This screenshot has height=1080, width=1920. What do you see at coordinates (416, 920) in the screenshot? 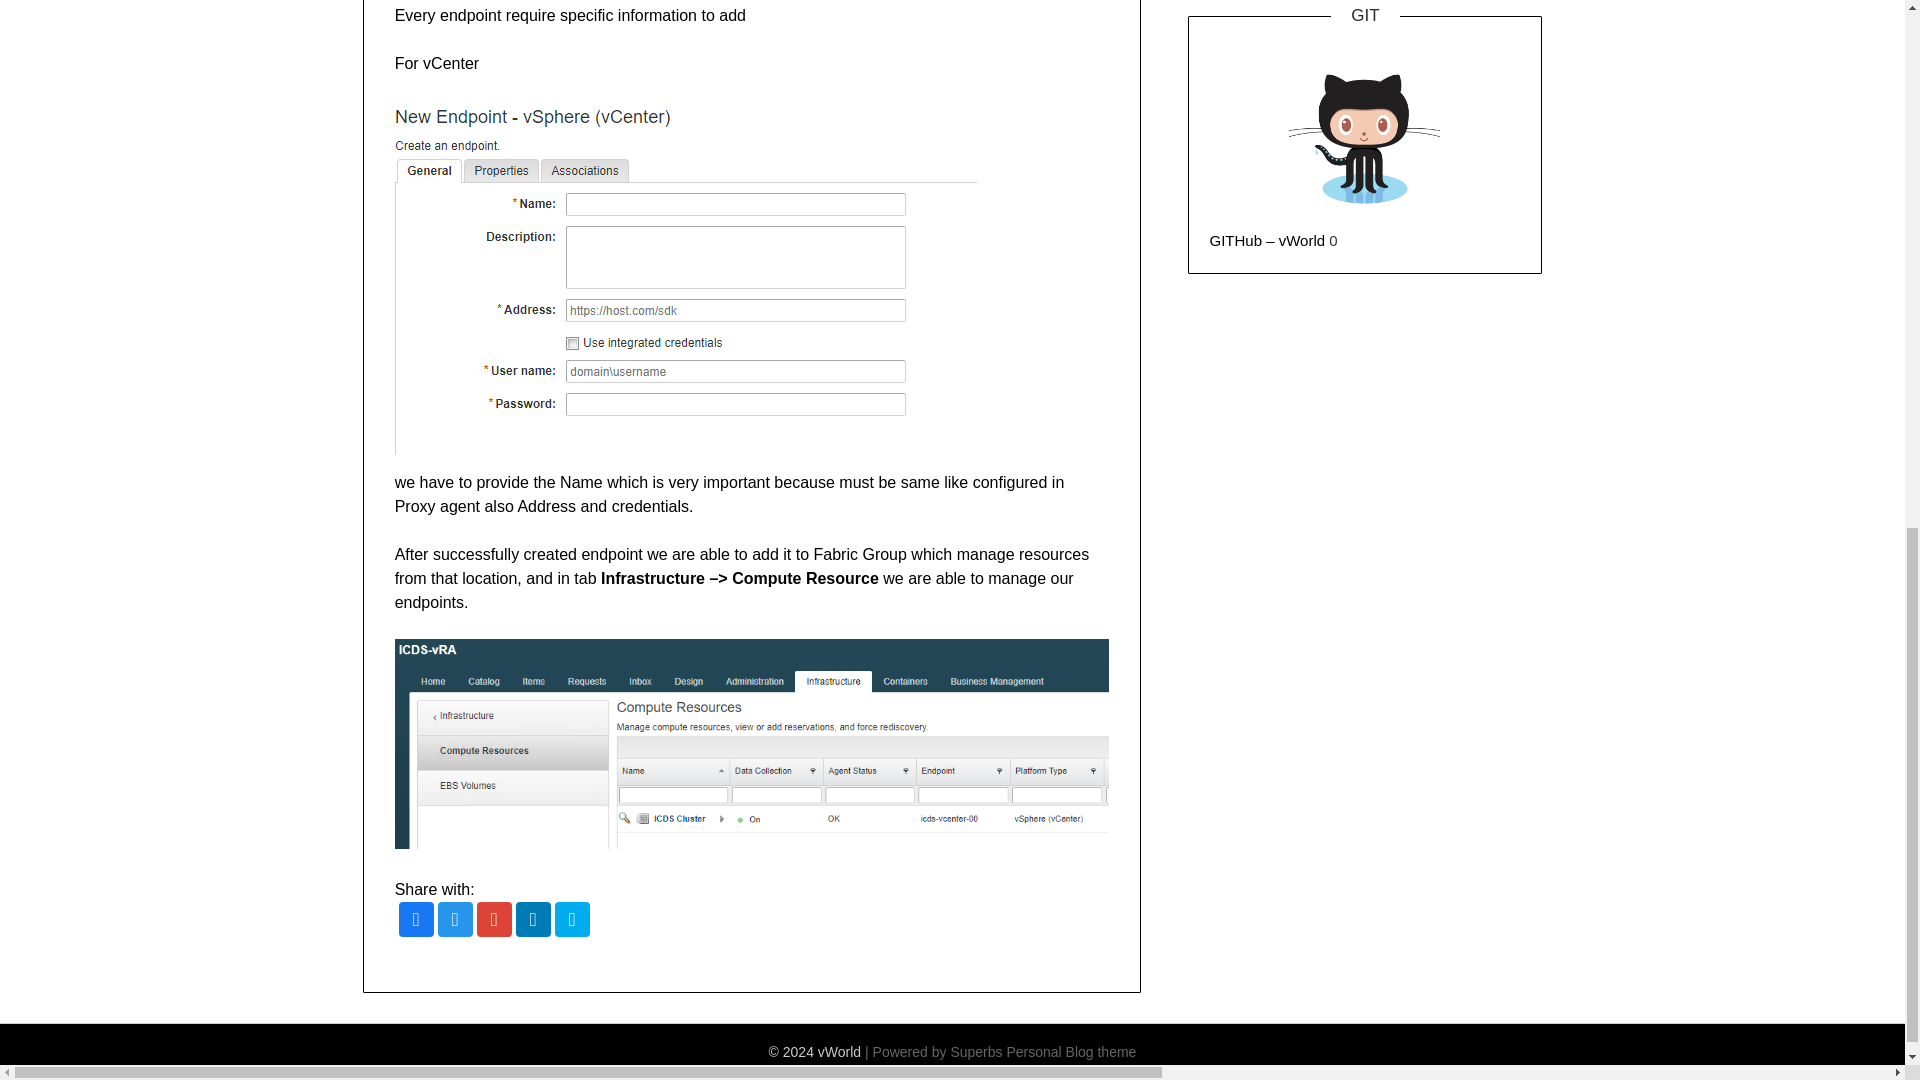
I see `facebook` at bounding box center [416, 920].